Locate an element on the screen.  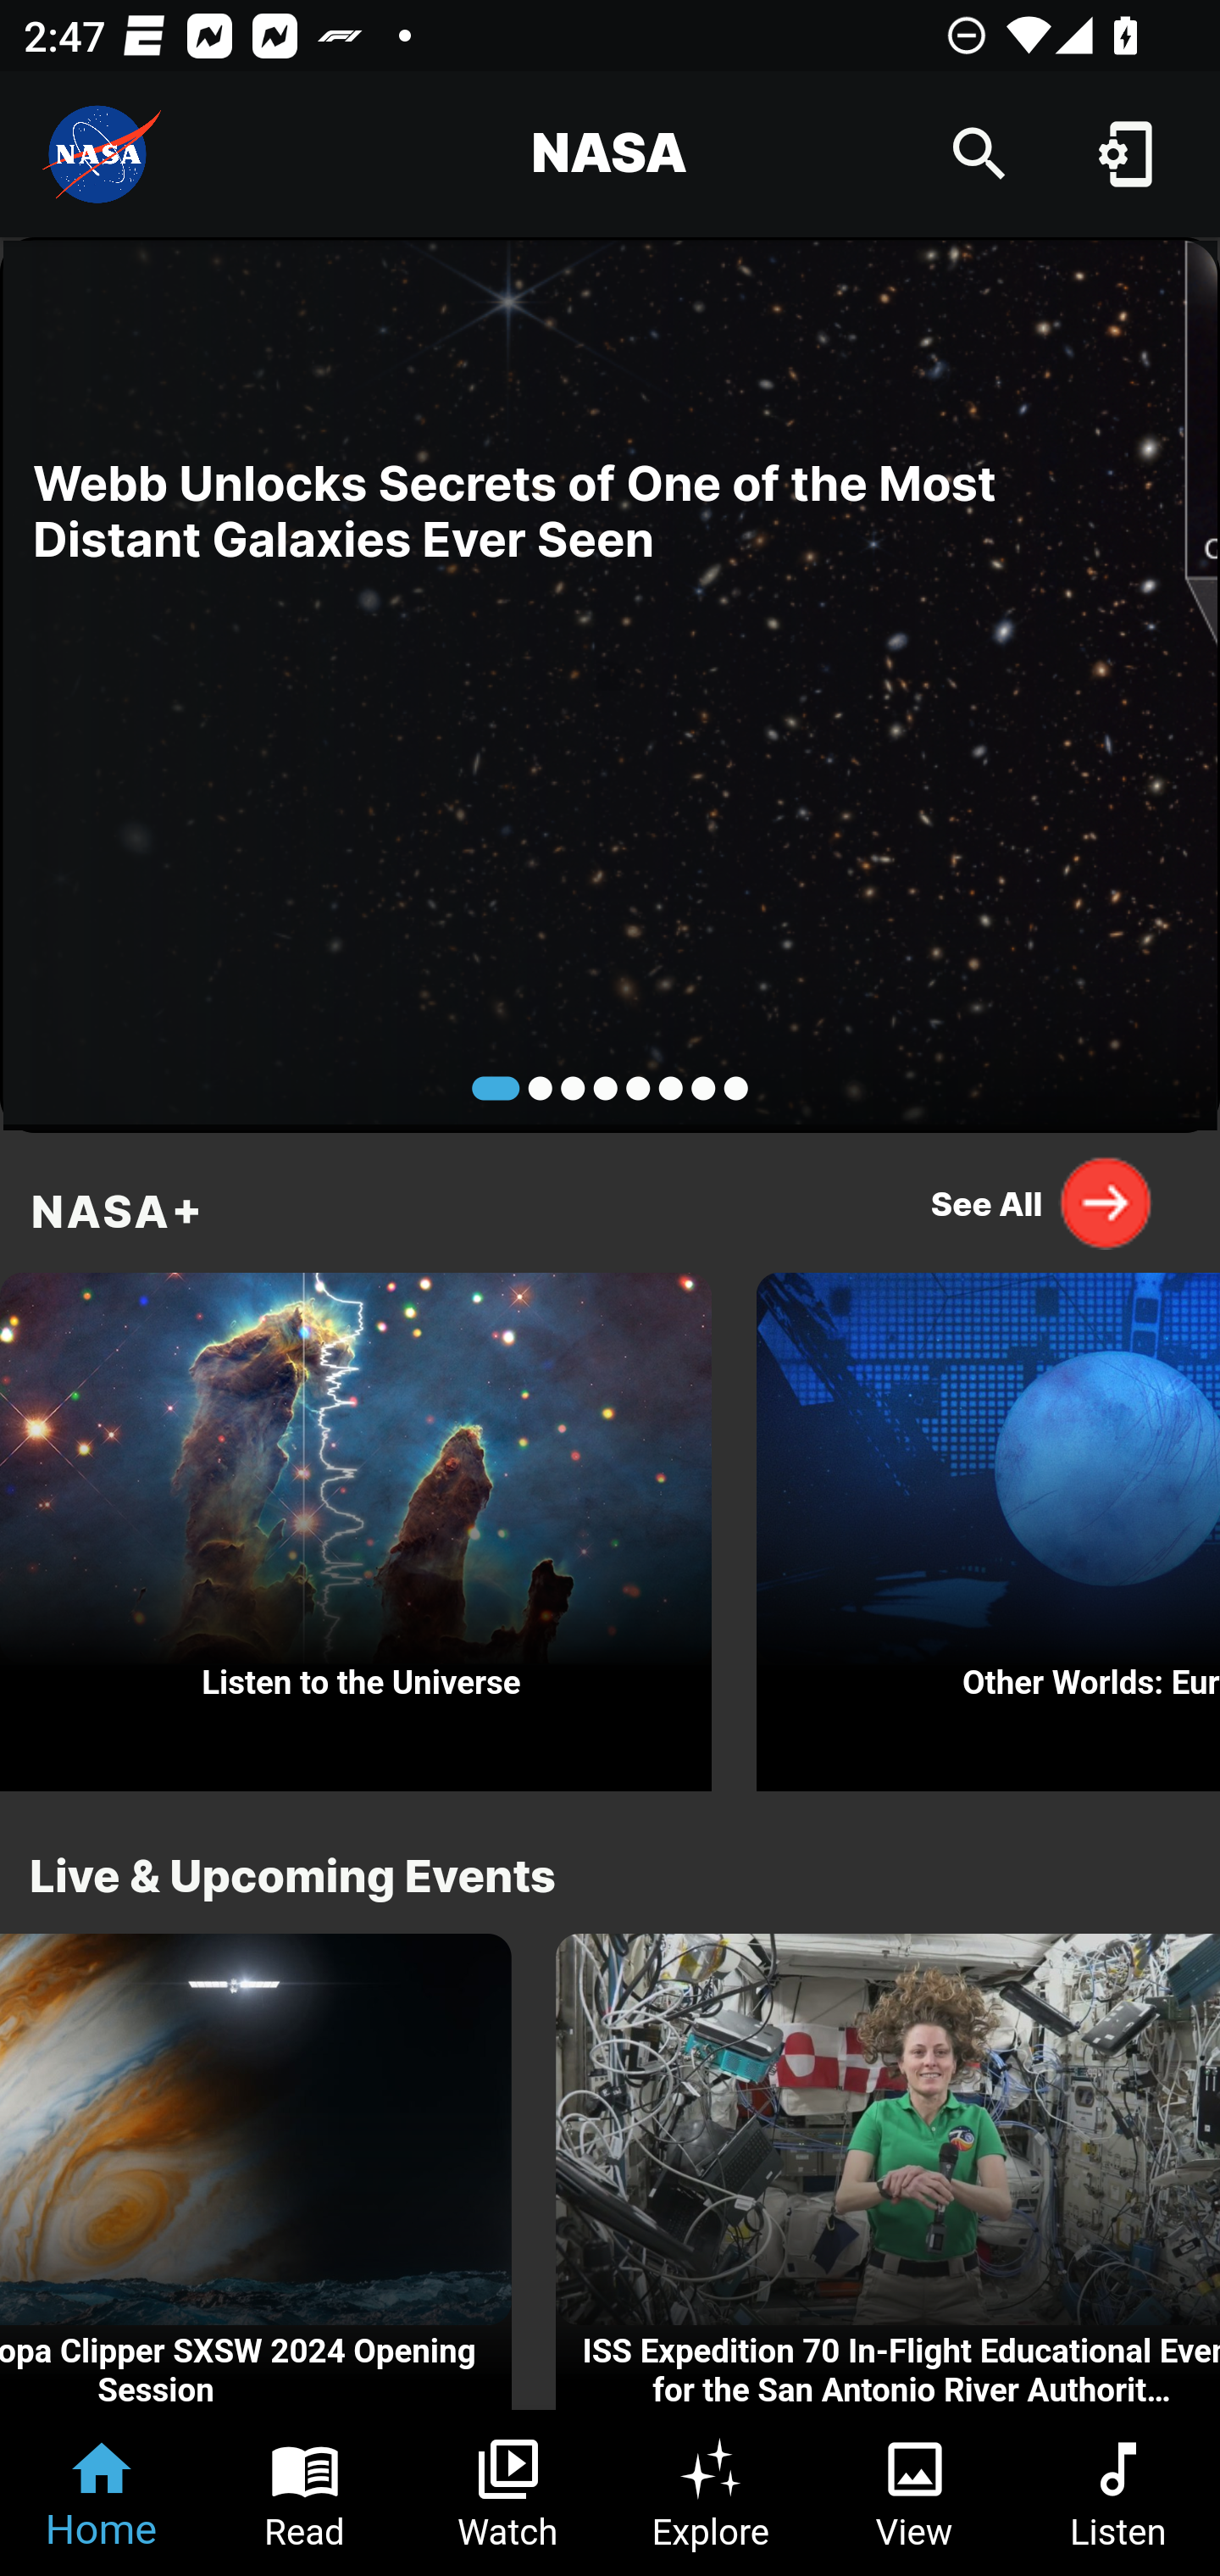
Explore
Tab 4 of 6 is located at coordinates (712, 2493).